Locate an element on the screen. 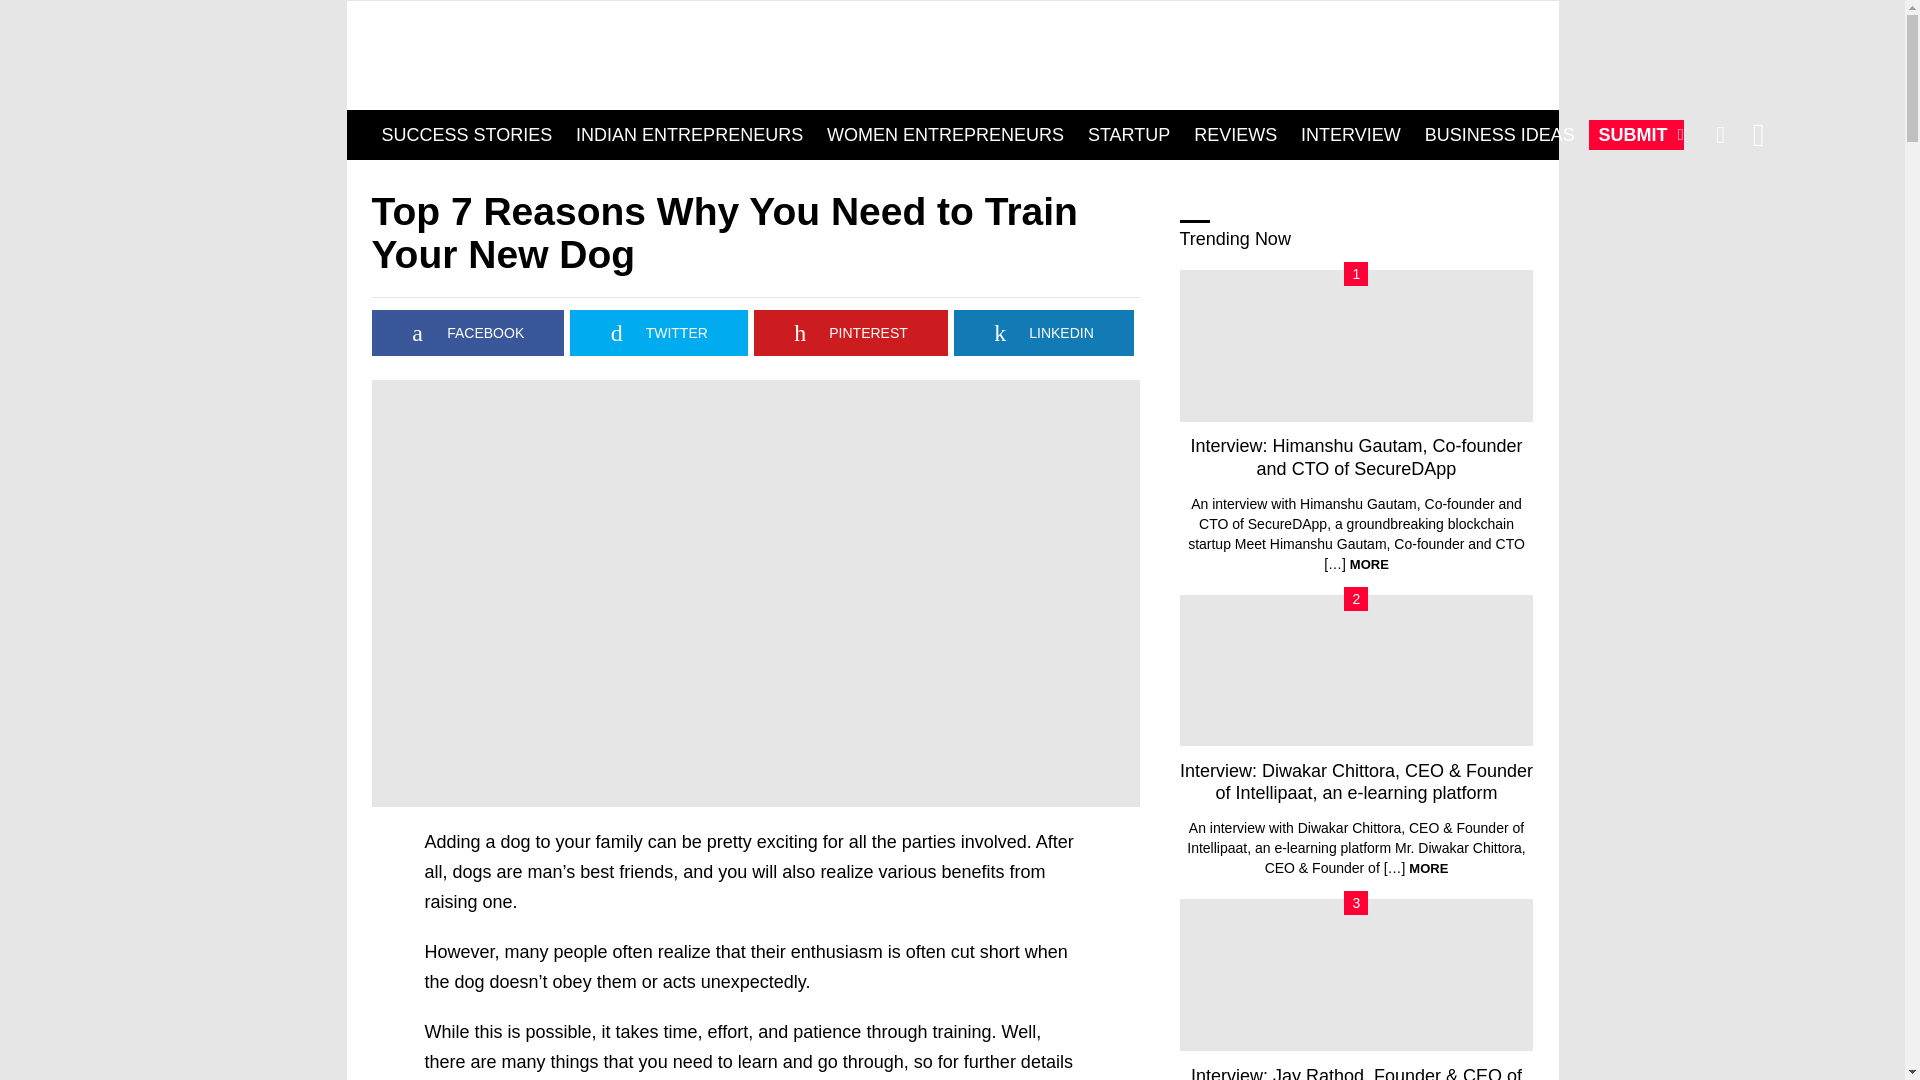 This screenshot has width=1920, height=1080. INTERVIEW is located at coordinates (1350, 134).